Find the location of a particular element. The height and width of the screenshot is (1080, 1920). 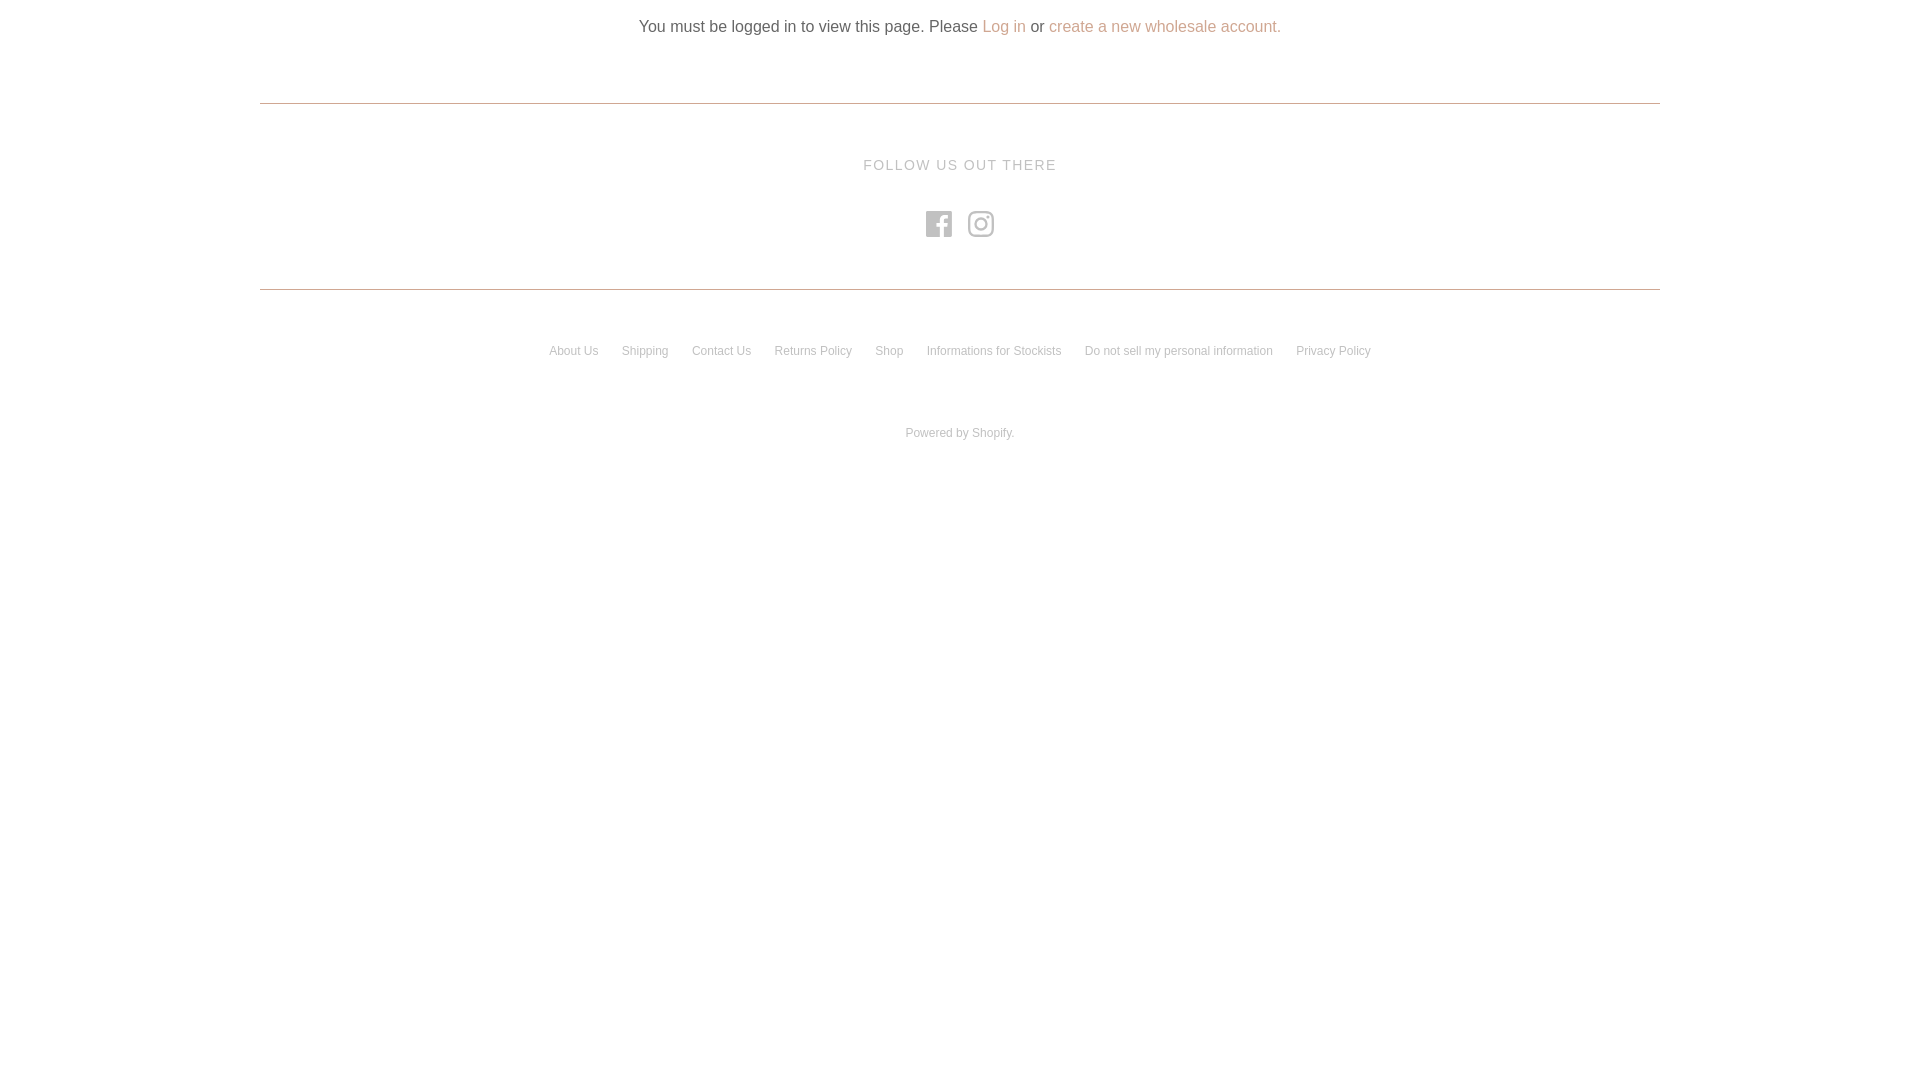

Contact Us is located at coordinates (722, 351).